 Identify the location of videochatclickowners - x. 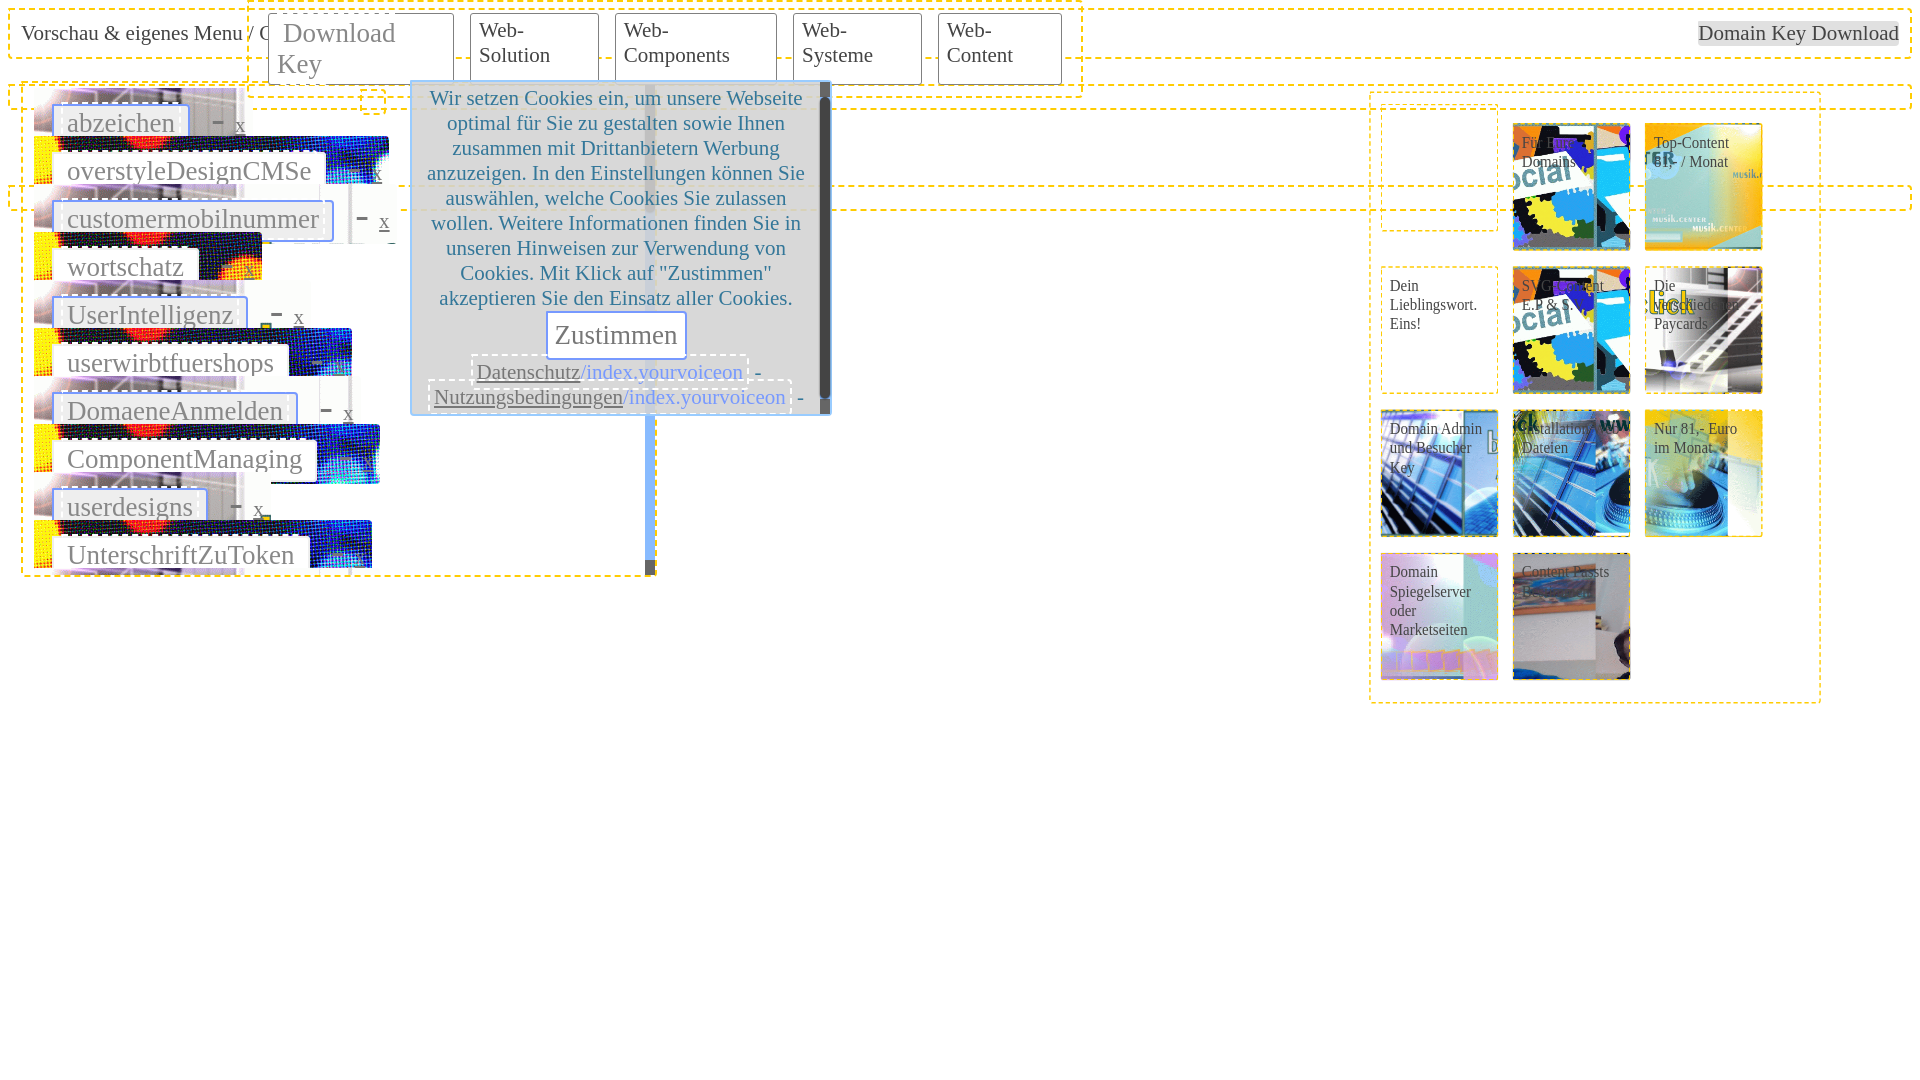
(207, 694).